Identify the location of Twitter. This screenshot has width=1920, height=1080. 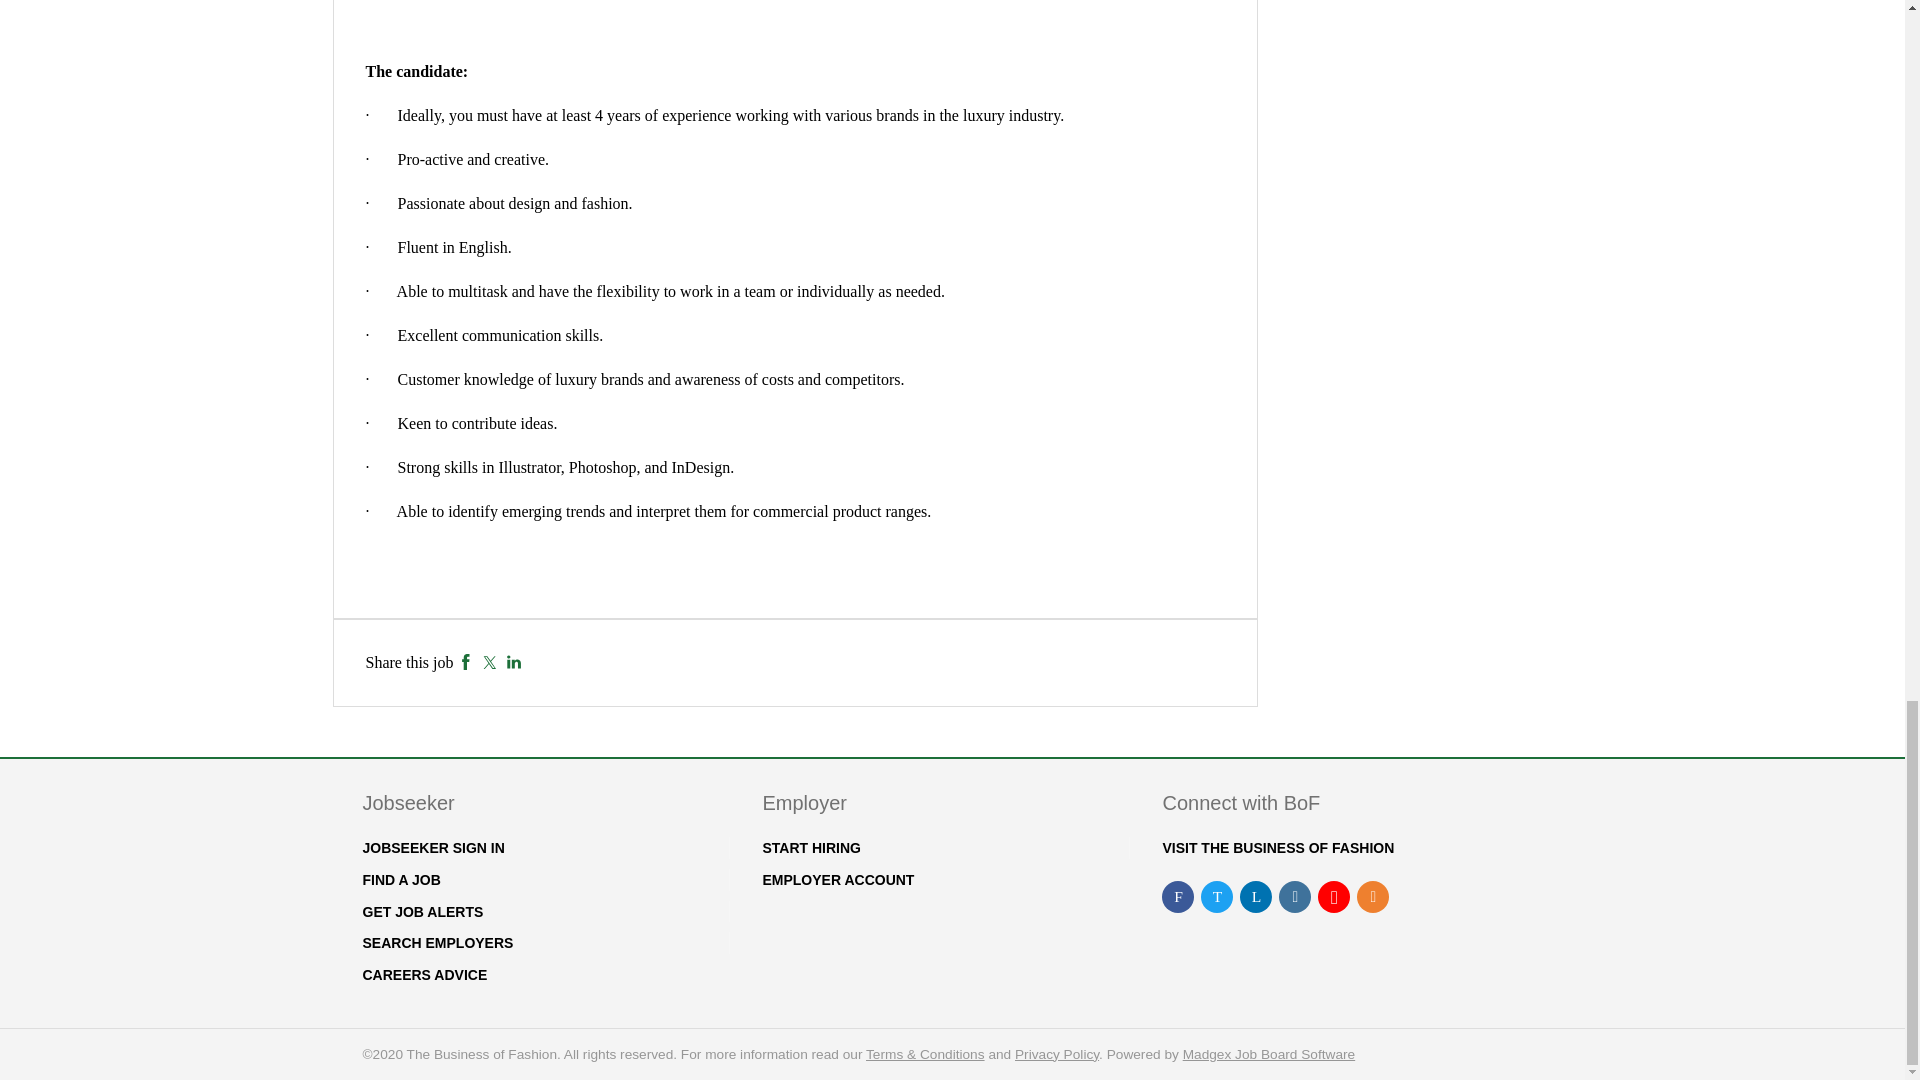
(489, 662).